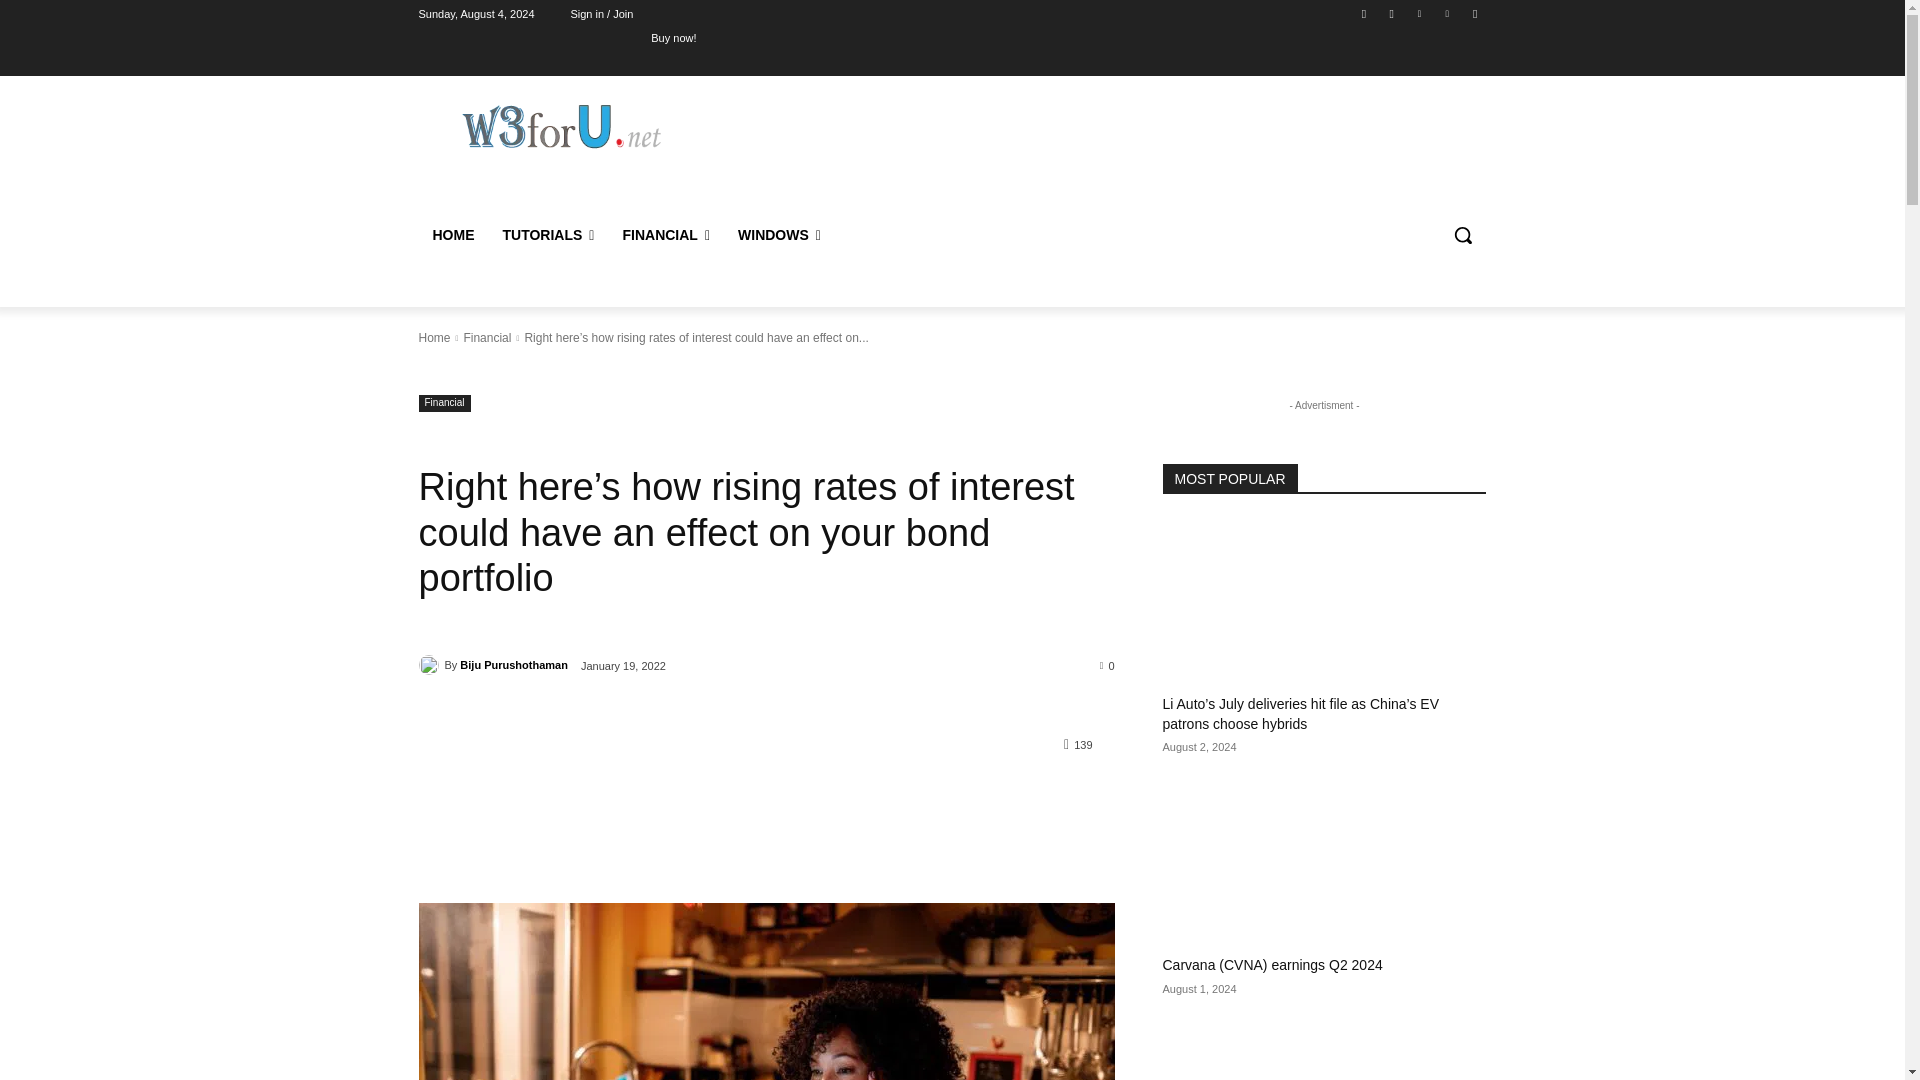 Image resolution: width=1920 pixels, height=1080 pixels. What do you see at coordinates (1448, 13) in the screenshot?
I see `Vimeo` at bounding box center [1448, 13].